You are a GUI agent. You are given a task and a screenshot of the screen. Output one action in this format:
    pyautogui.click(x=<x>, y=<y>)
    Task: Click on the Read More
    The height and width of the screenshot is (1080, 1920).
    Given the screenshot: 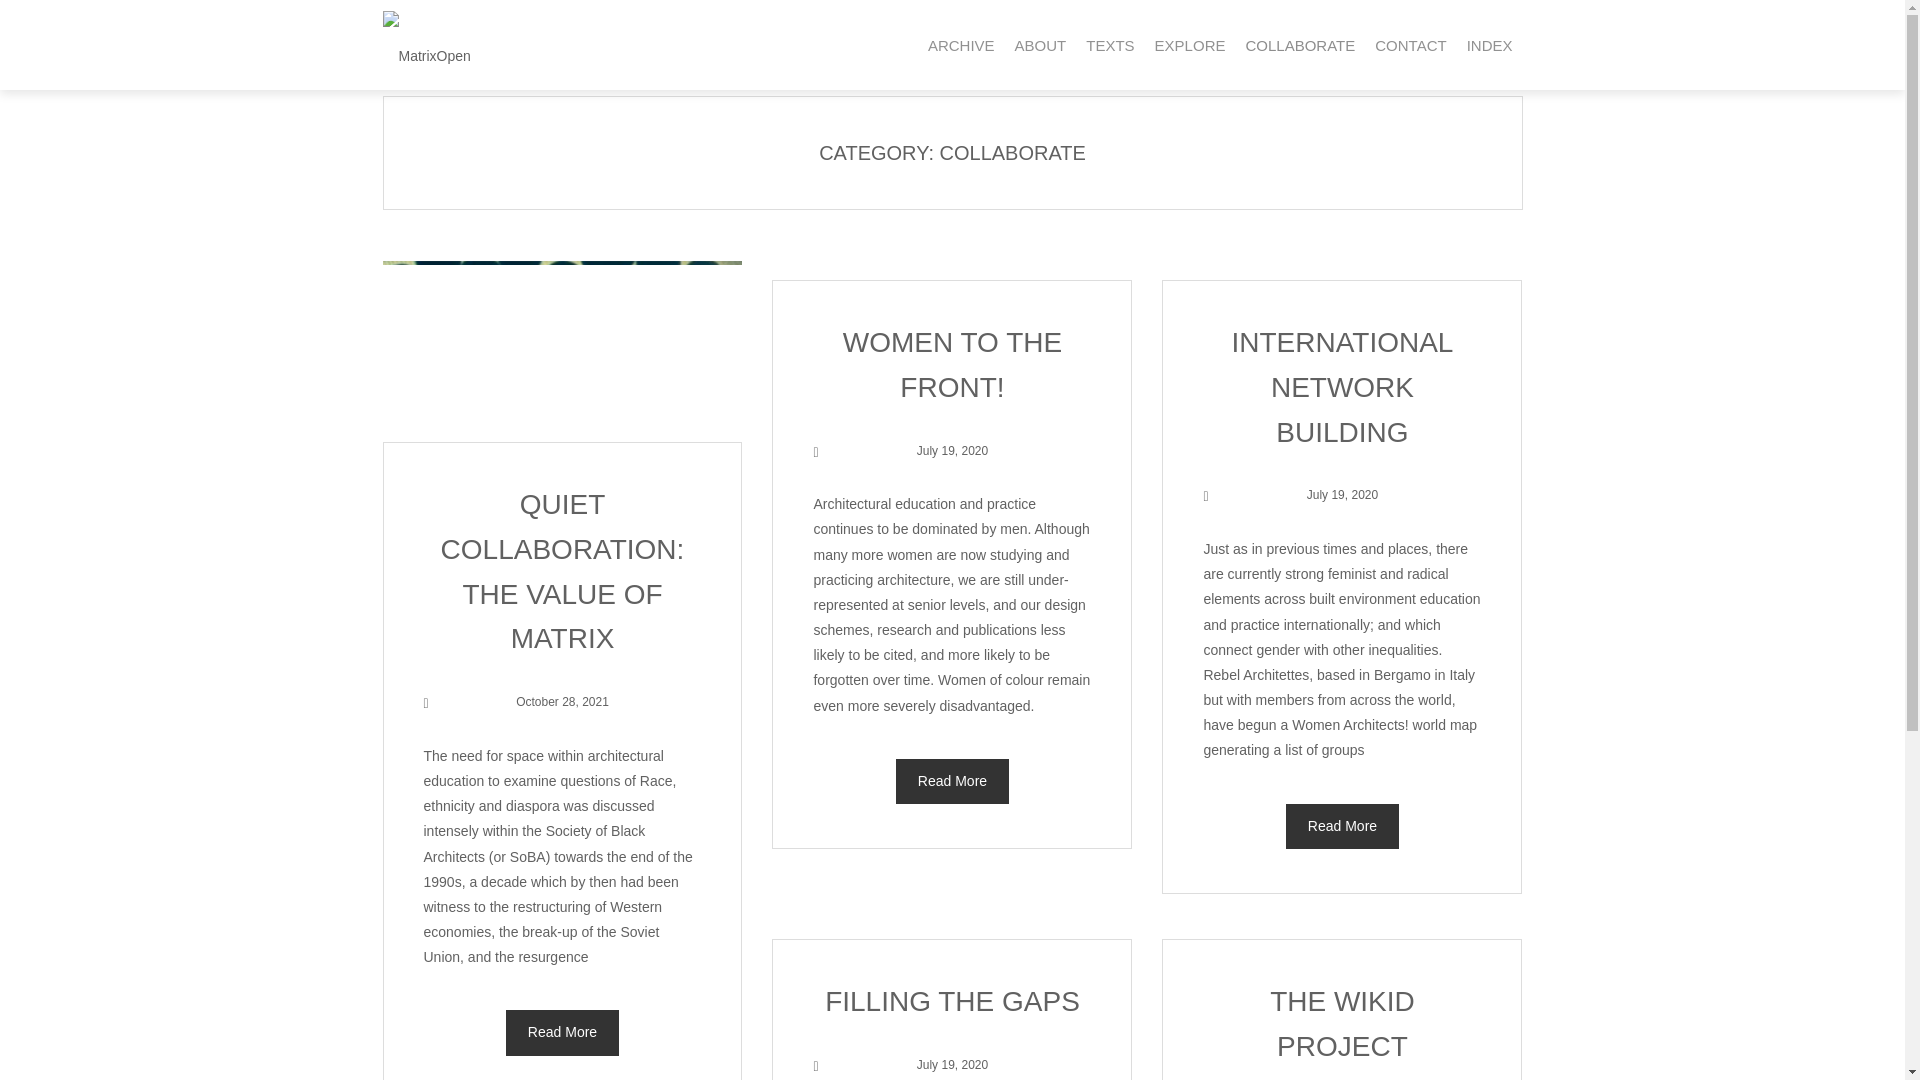 What is the action you would take?
    pyautogui.click(x=1342, y=826)
    